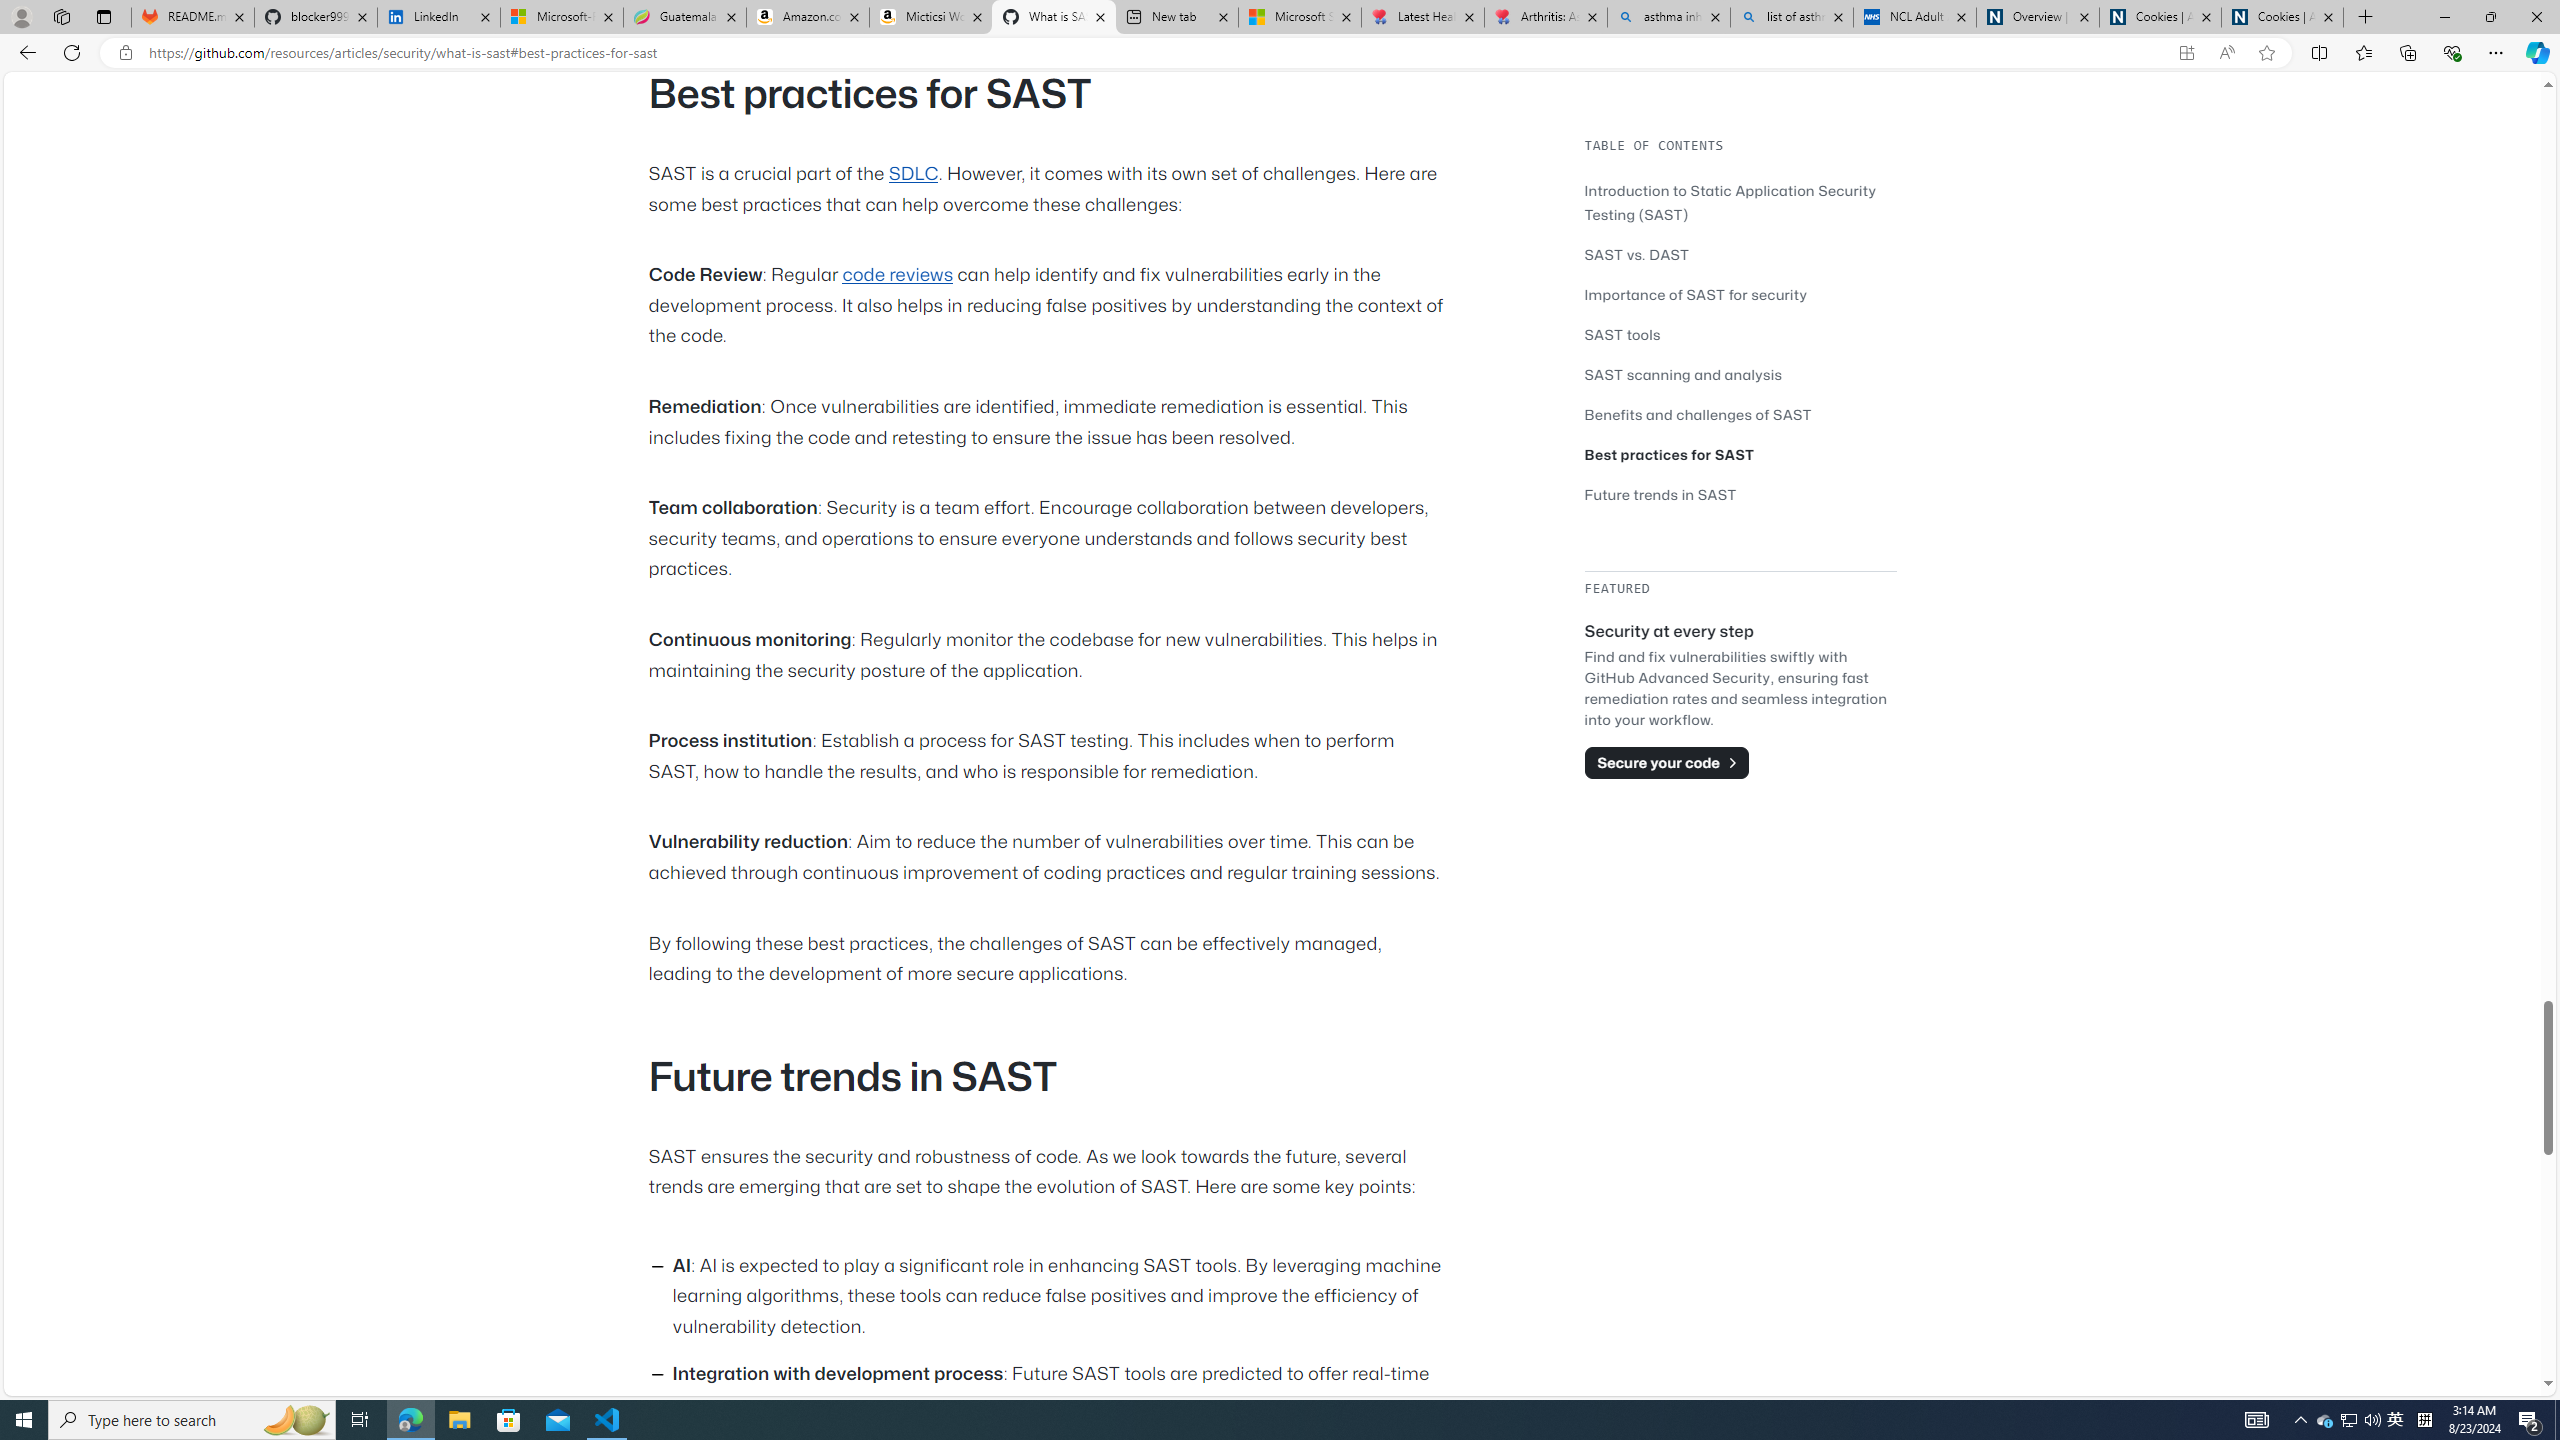 The width and height of the screenshot is (2560, 1440). What do you see at coordinates (1740, 254) in the screenshot?
I see `SAST vs. DAST` at bounding box center [1740, 254].